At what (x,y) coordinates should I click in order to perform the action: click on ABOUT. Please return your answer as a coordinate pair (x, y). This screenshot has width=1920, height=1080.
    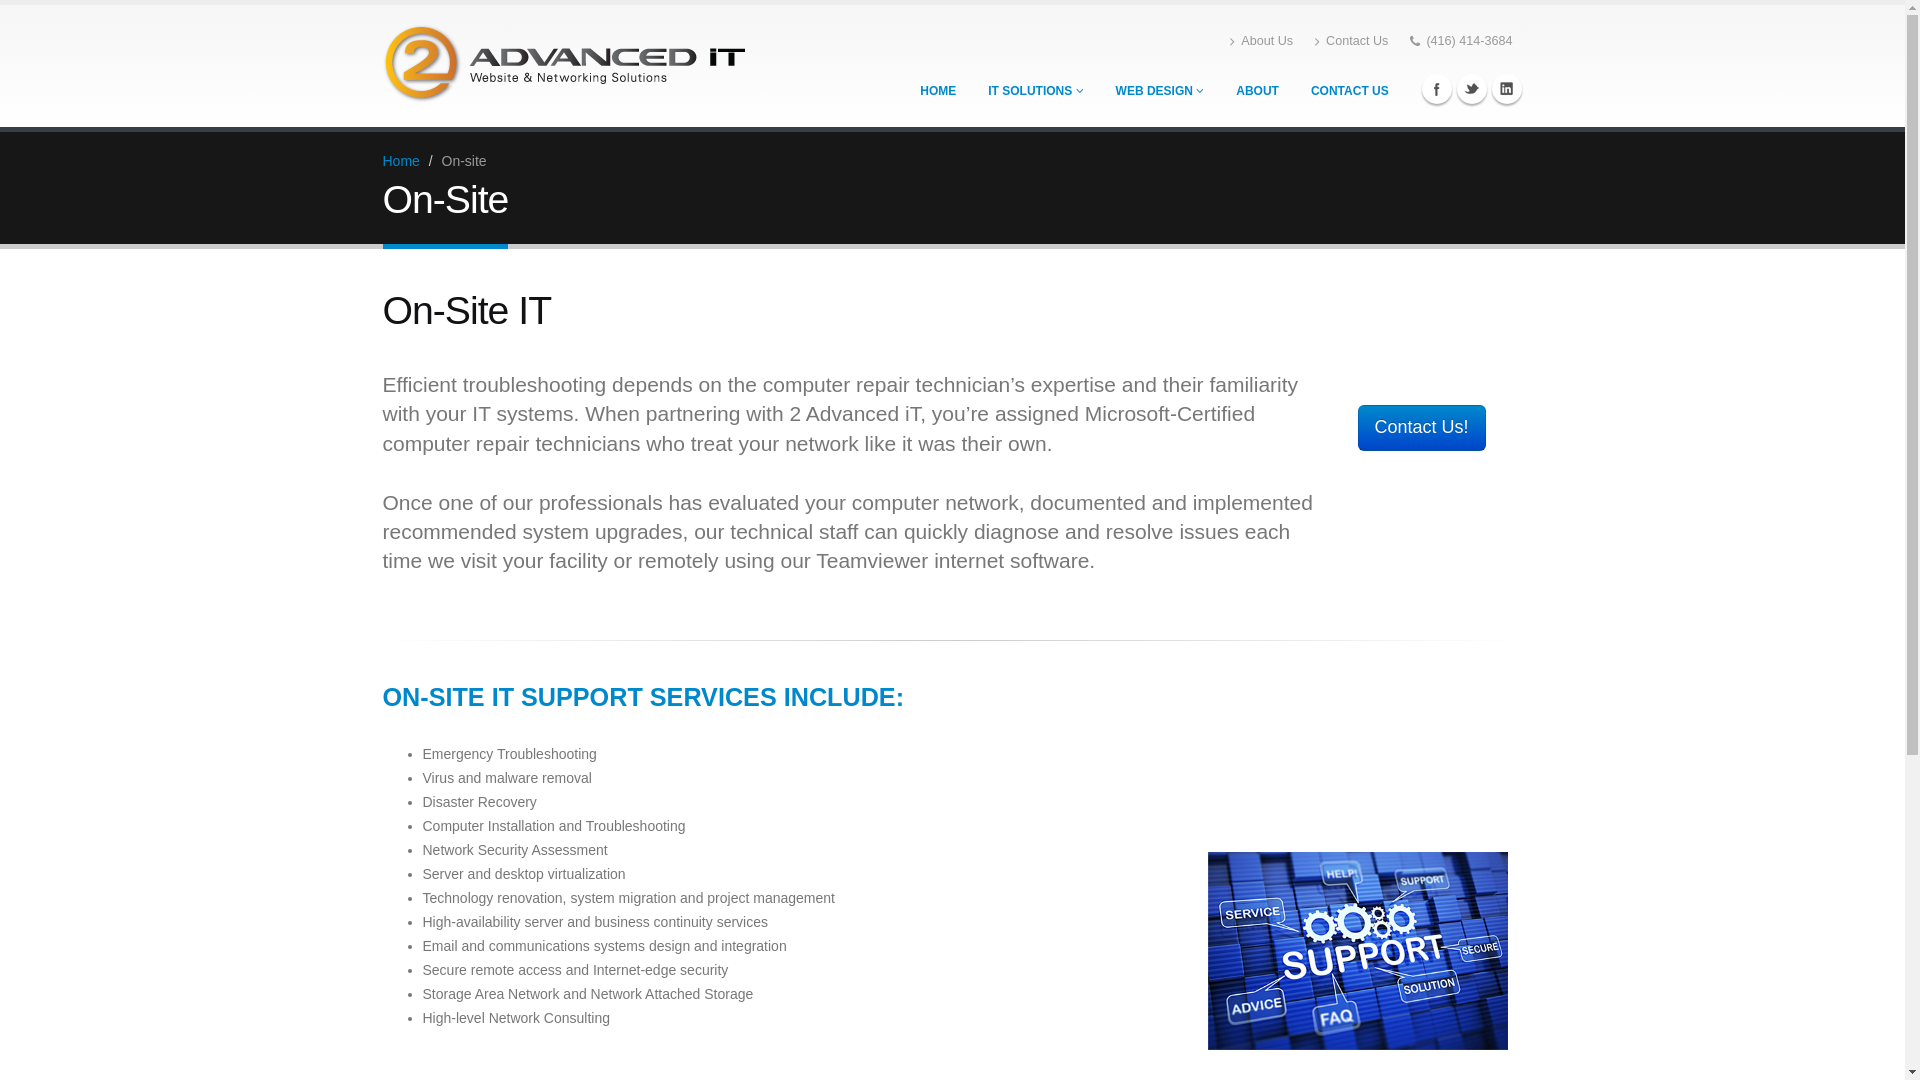
    Looking at the image, I should click on (1258, 91).